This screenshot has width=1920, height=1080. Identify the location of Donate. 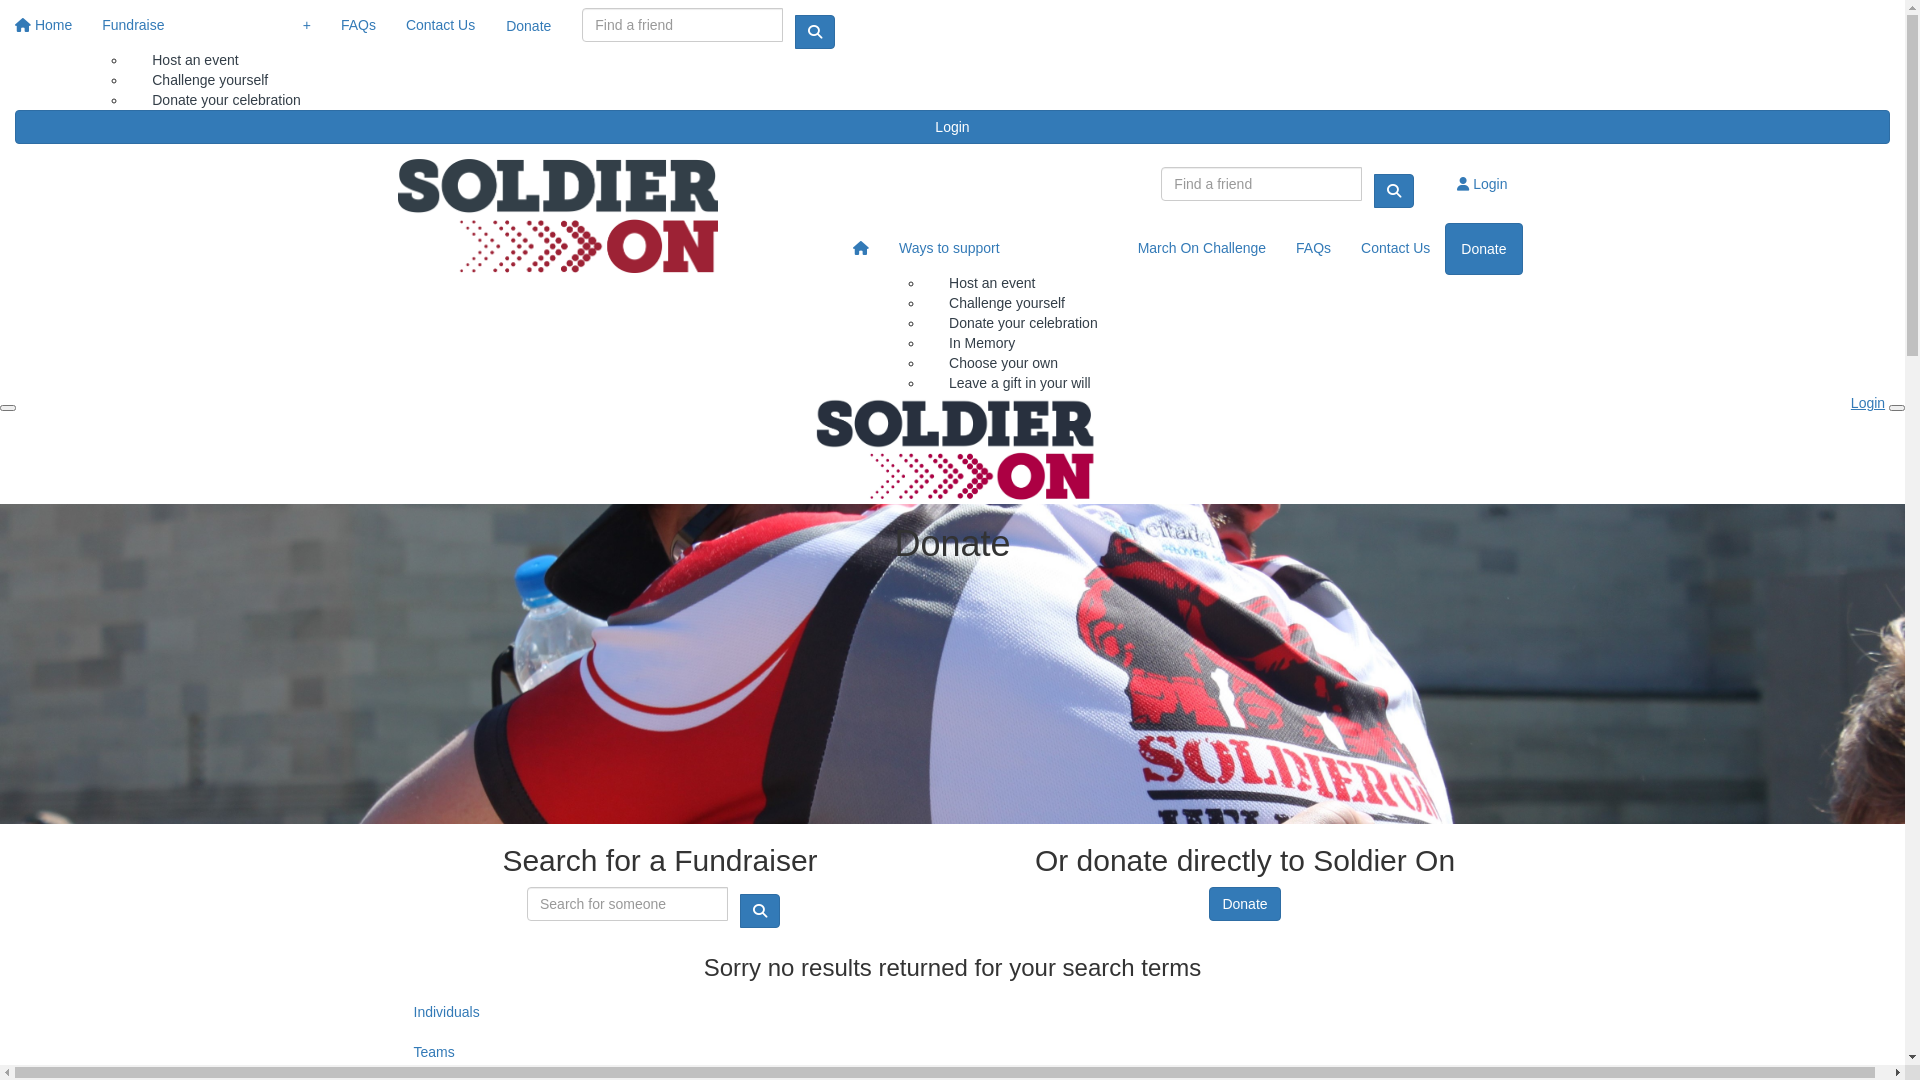
(1244, 904).